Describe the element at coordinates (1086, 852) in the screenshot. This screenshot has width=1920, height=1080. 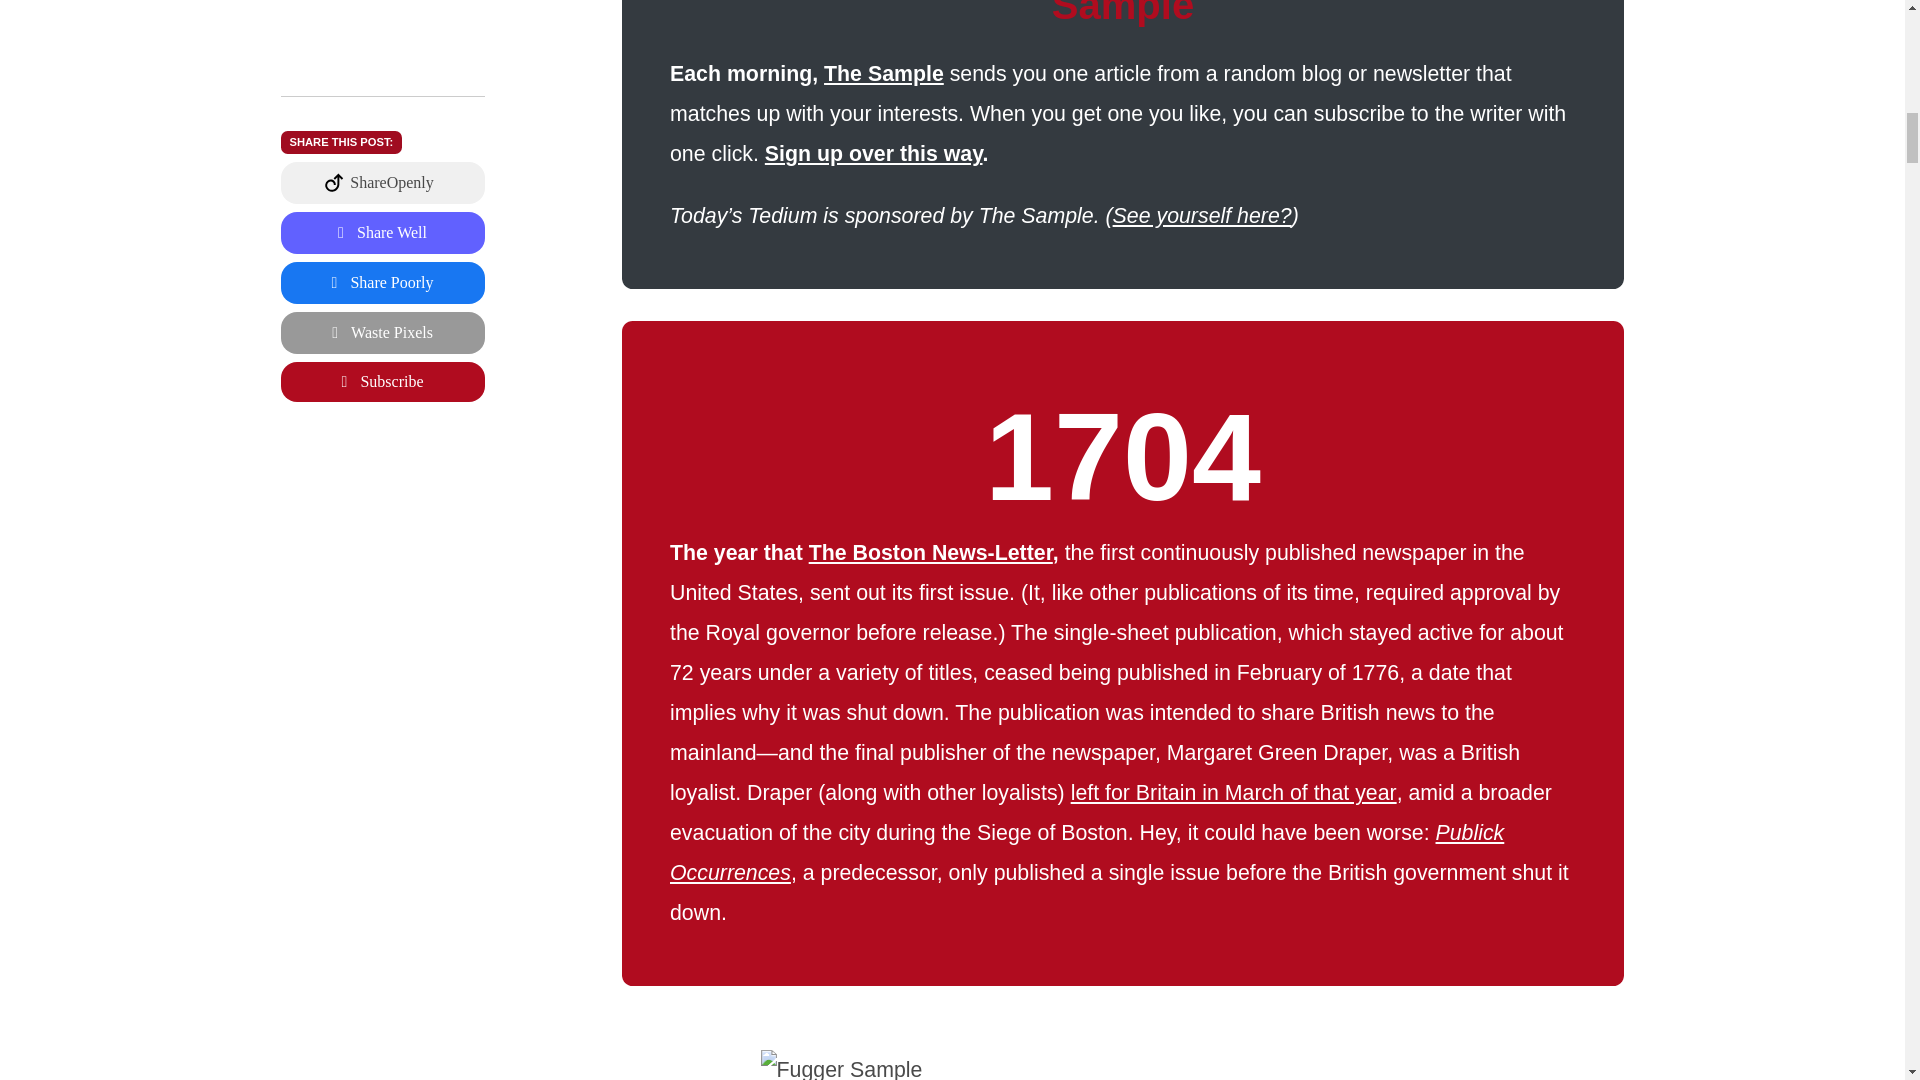
I see `Publick Occurrences` at that location.